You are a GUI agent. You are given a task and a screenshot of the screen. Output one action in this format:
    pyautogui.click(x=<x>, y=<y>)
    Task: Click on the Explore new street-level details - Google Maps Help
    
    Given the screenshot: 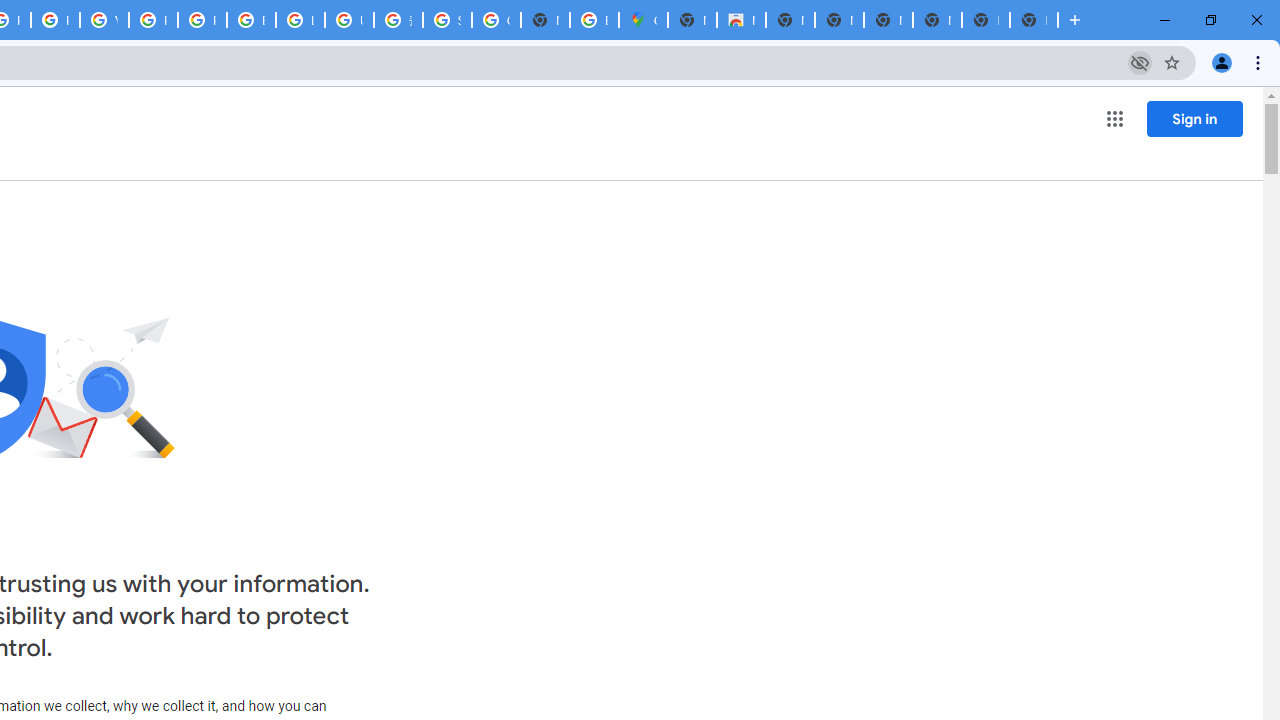 What is the action you would take?
    pyautogui.click(x=594, y=20)
    